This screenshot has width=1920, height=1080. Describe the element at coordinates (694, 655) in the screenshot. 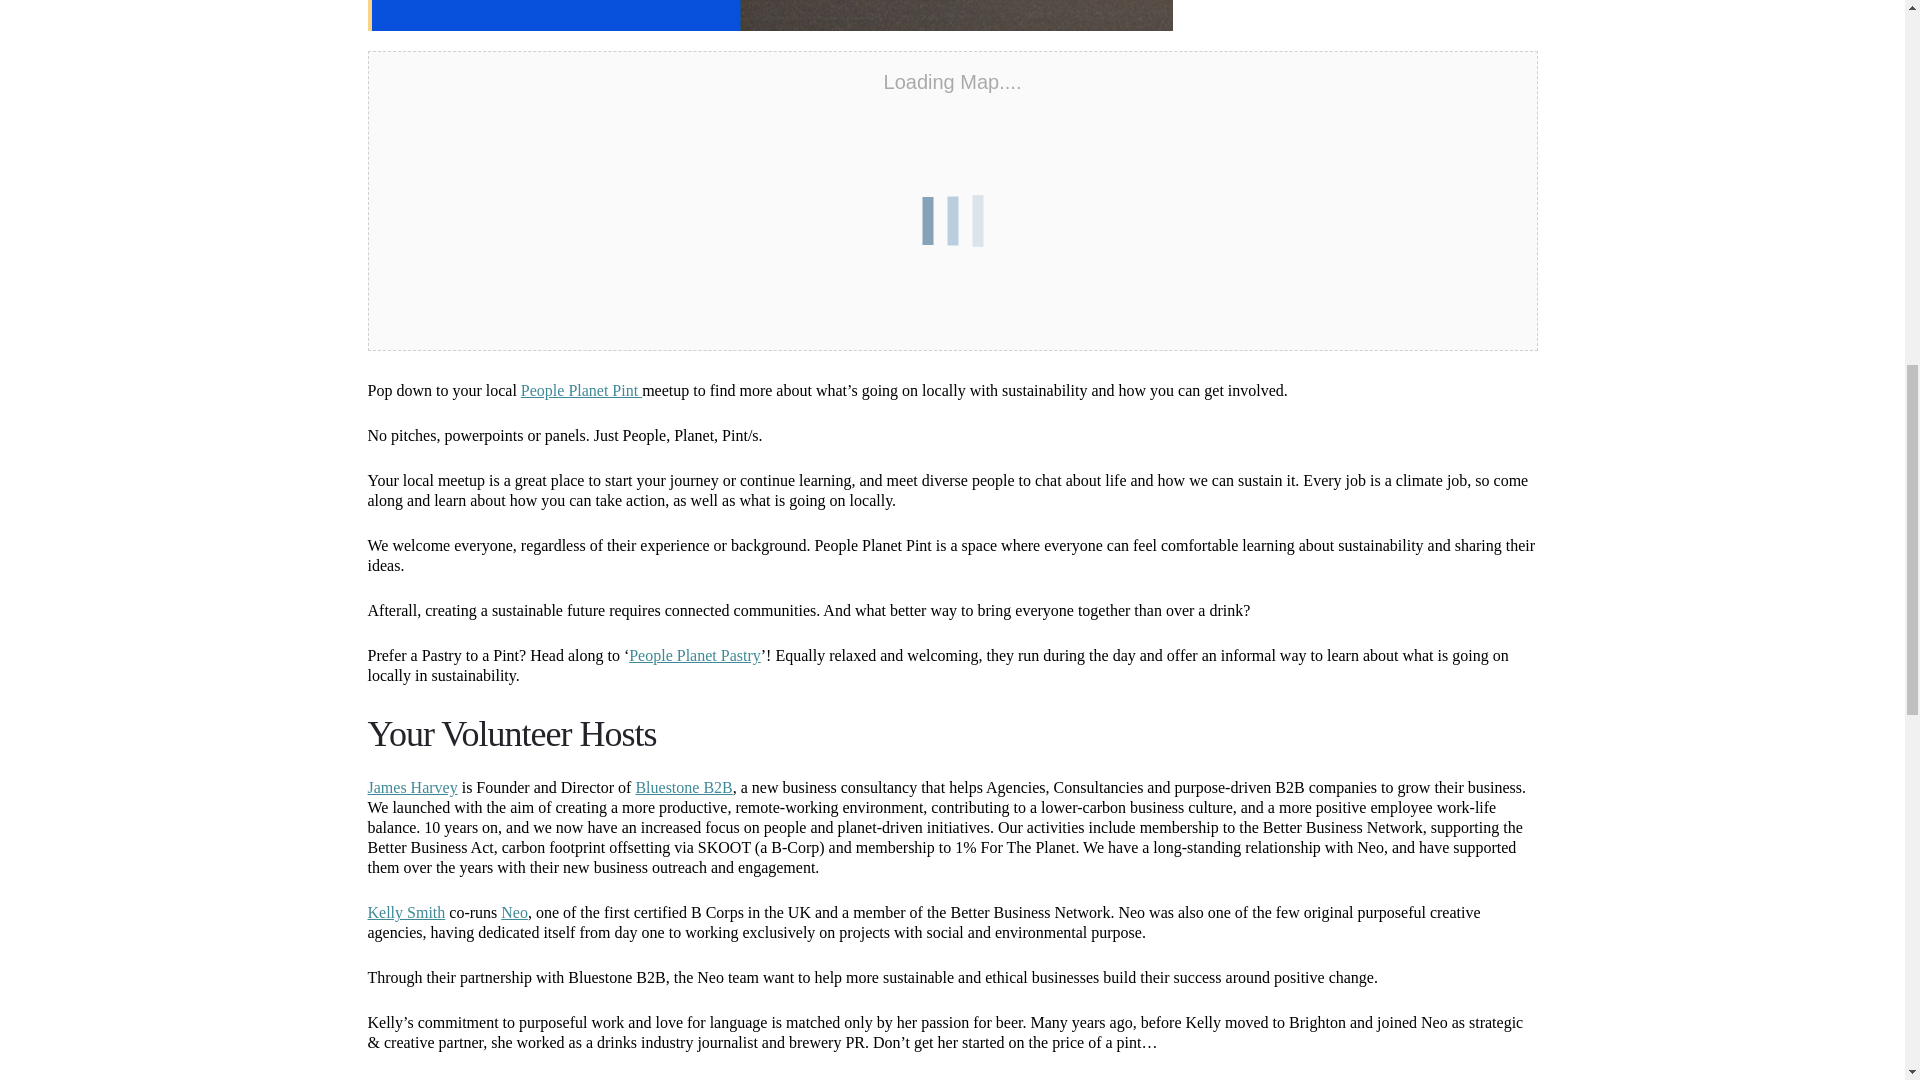

I see `People Planet Pastry` at that location.